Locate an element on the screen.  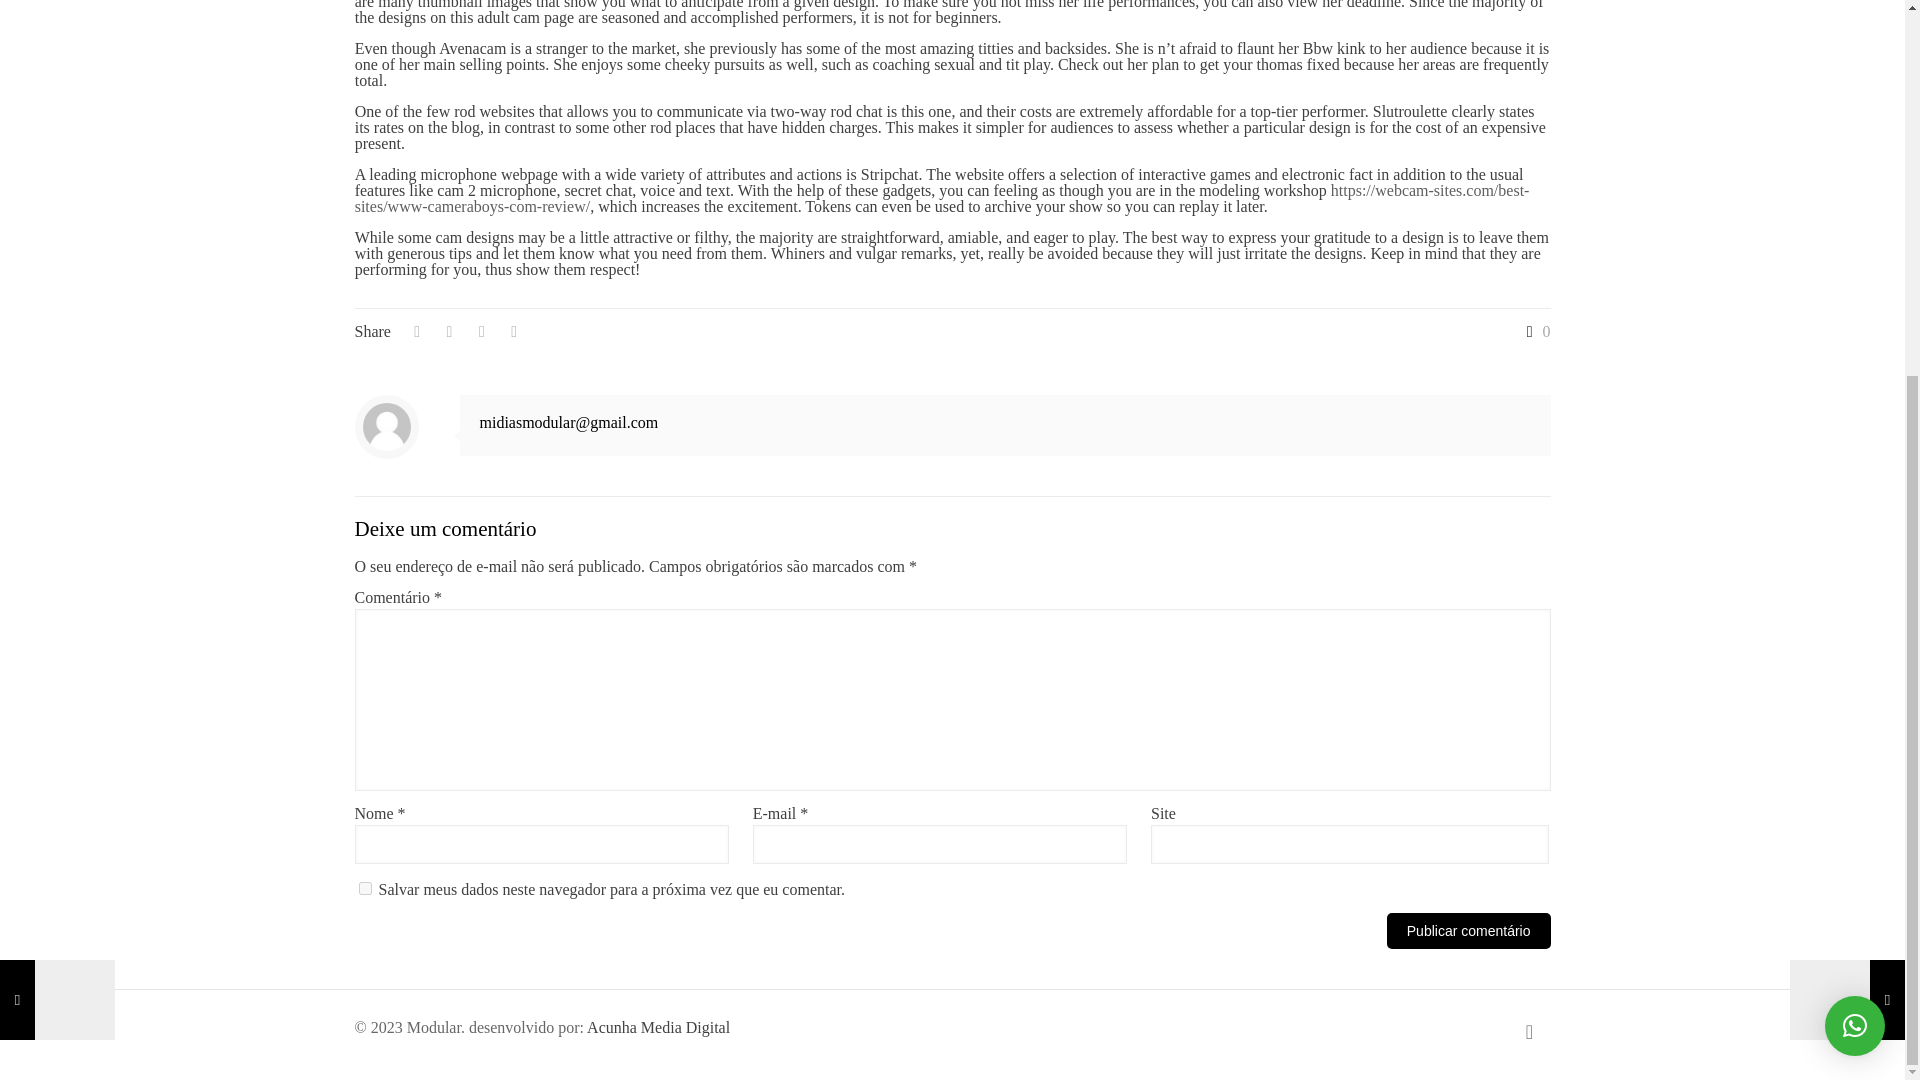
yes is located at coordinates (364, 888).